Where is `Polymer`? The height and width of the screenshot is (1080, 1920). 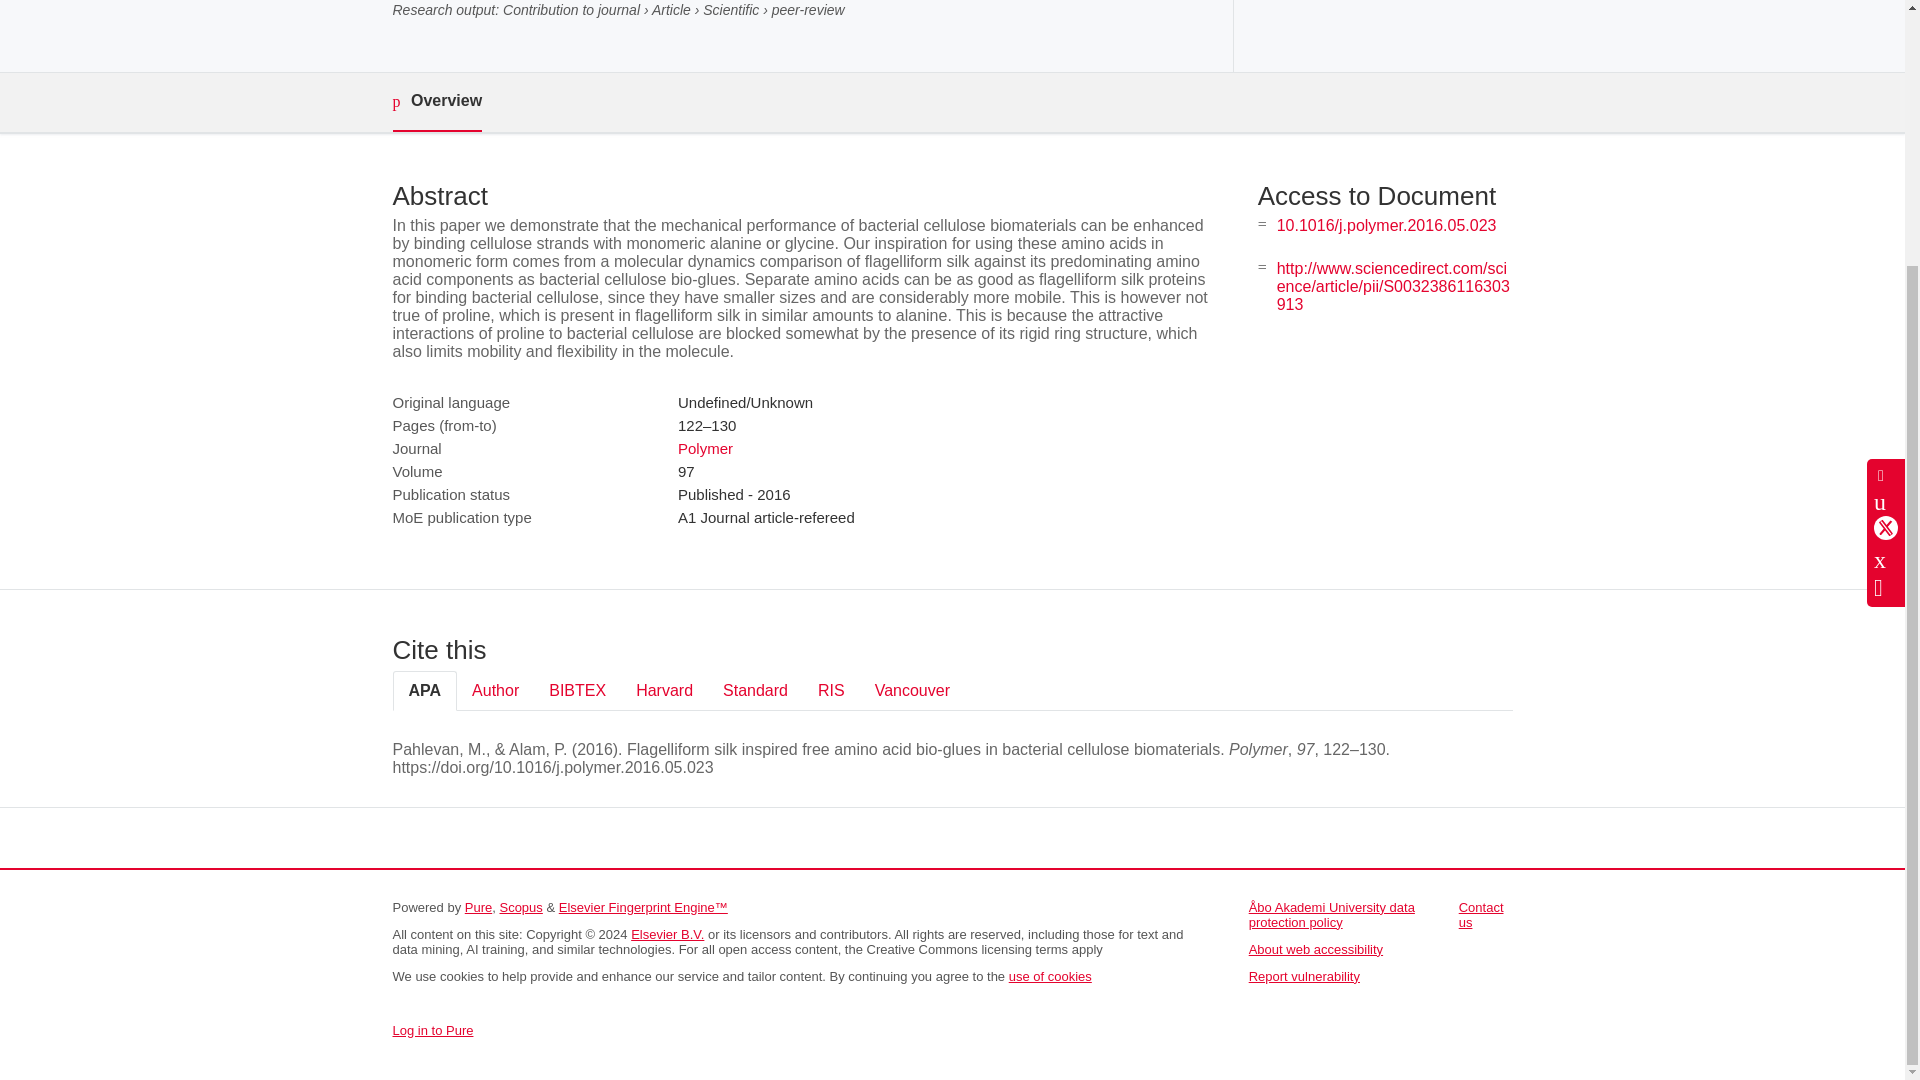
Polymer is located at coordinates (705, 448).